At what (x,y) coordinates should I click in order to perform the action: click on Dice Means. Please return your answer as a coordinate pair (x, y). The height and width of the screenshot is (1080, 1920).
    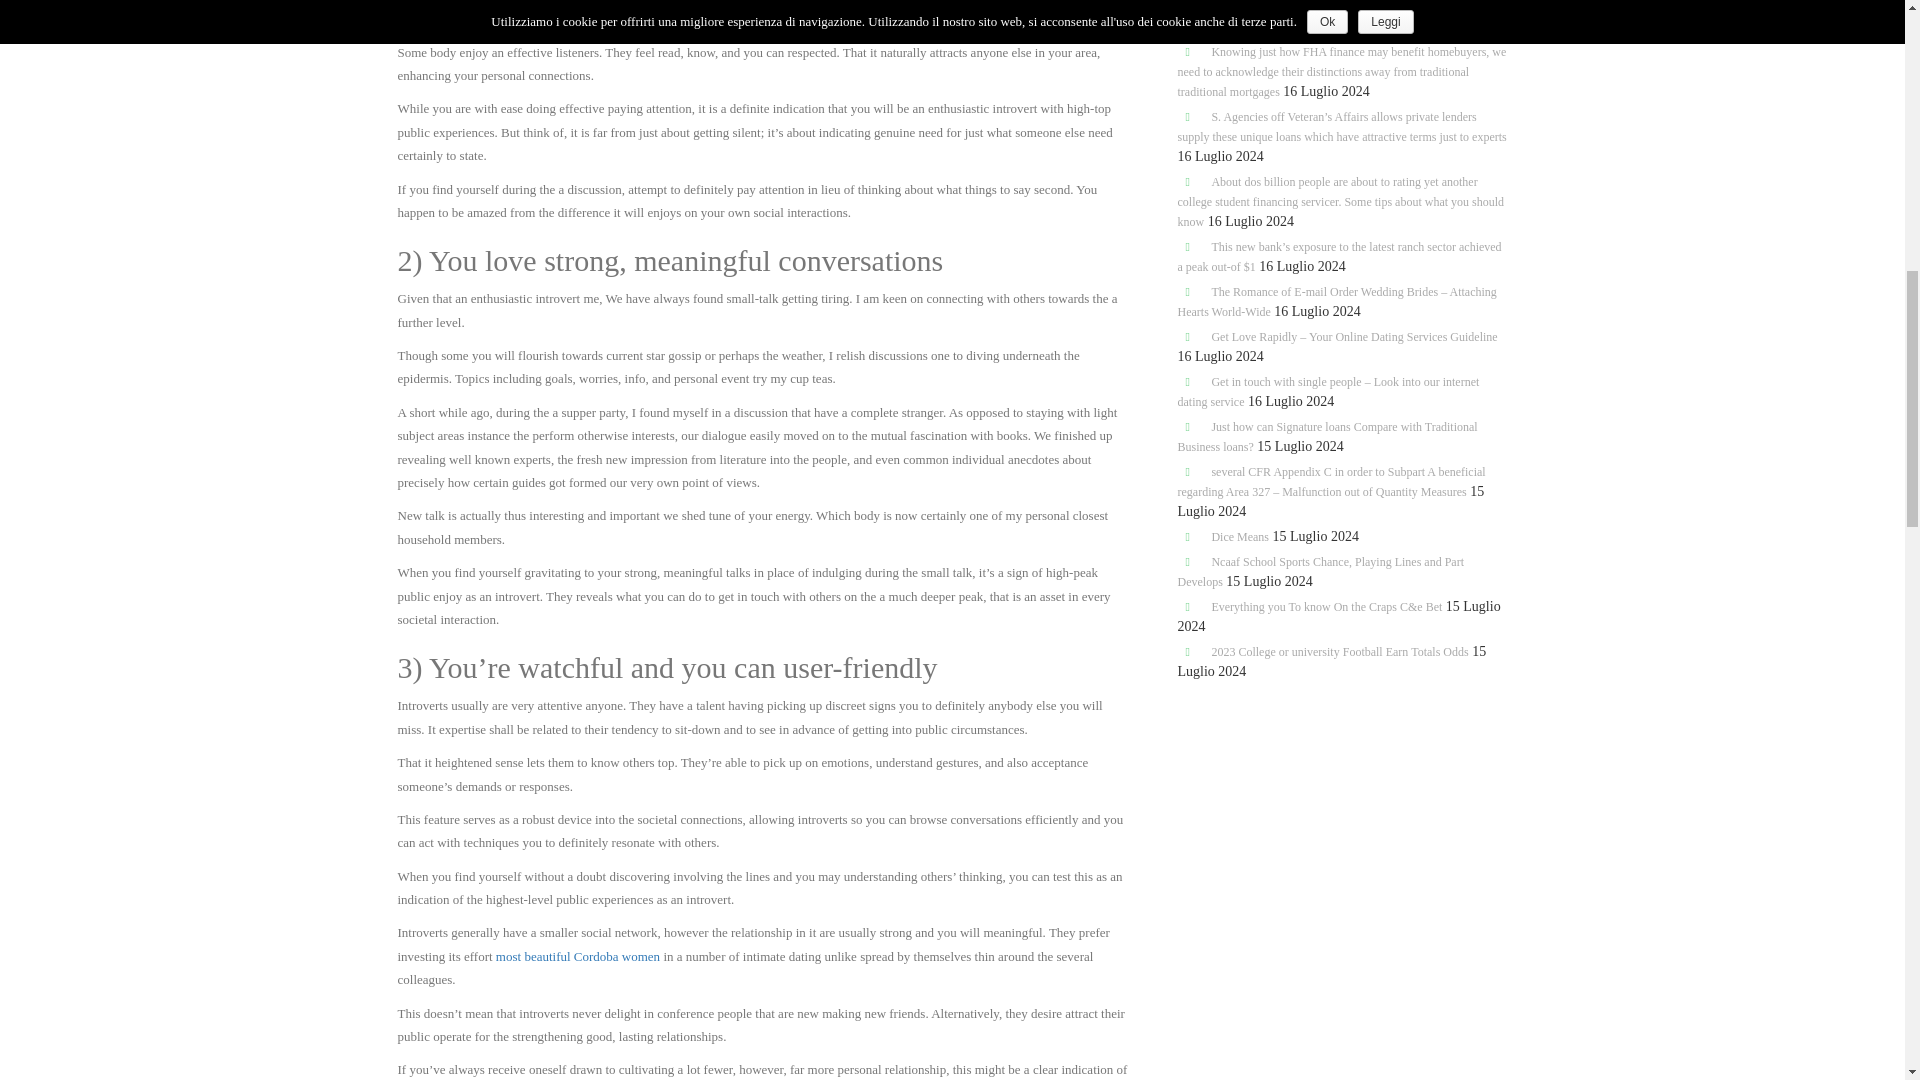
    Looking at the image, I should click on (1240, 537).